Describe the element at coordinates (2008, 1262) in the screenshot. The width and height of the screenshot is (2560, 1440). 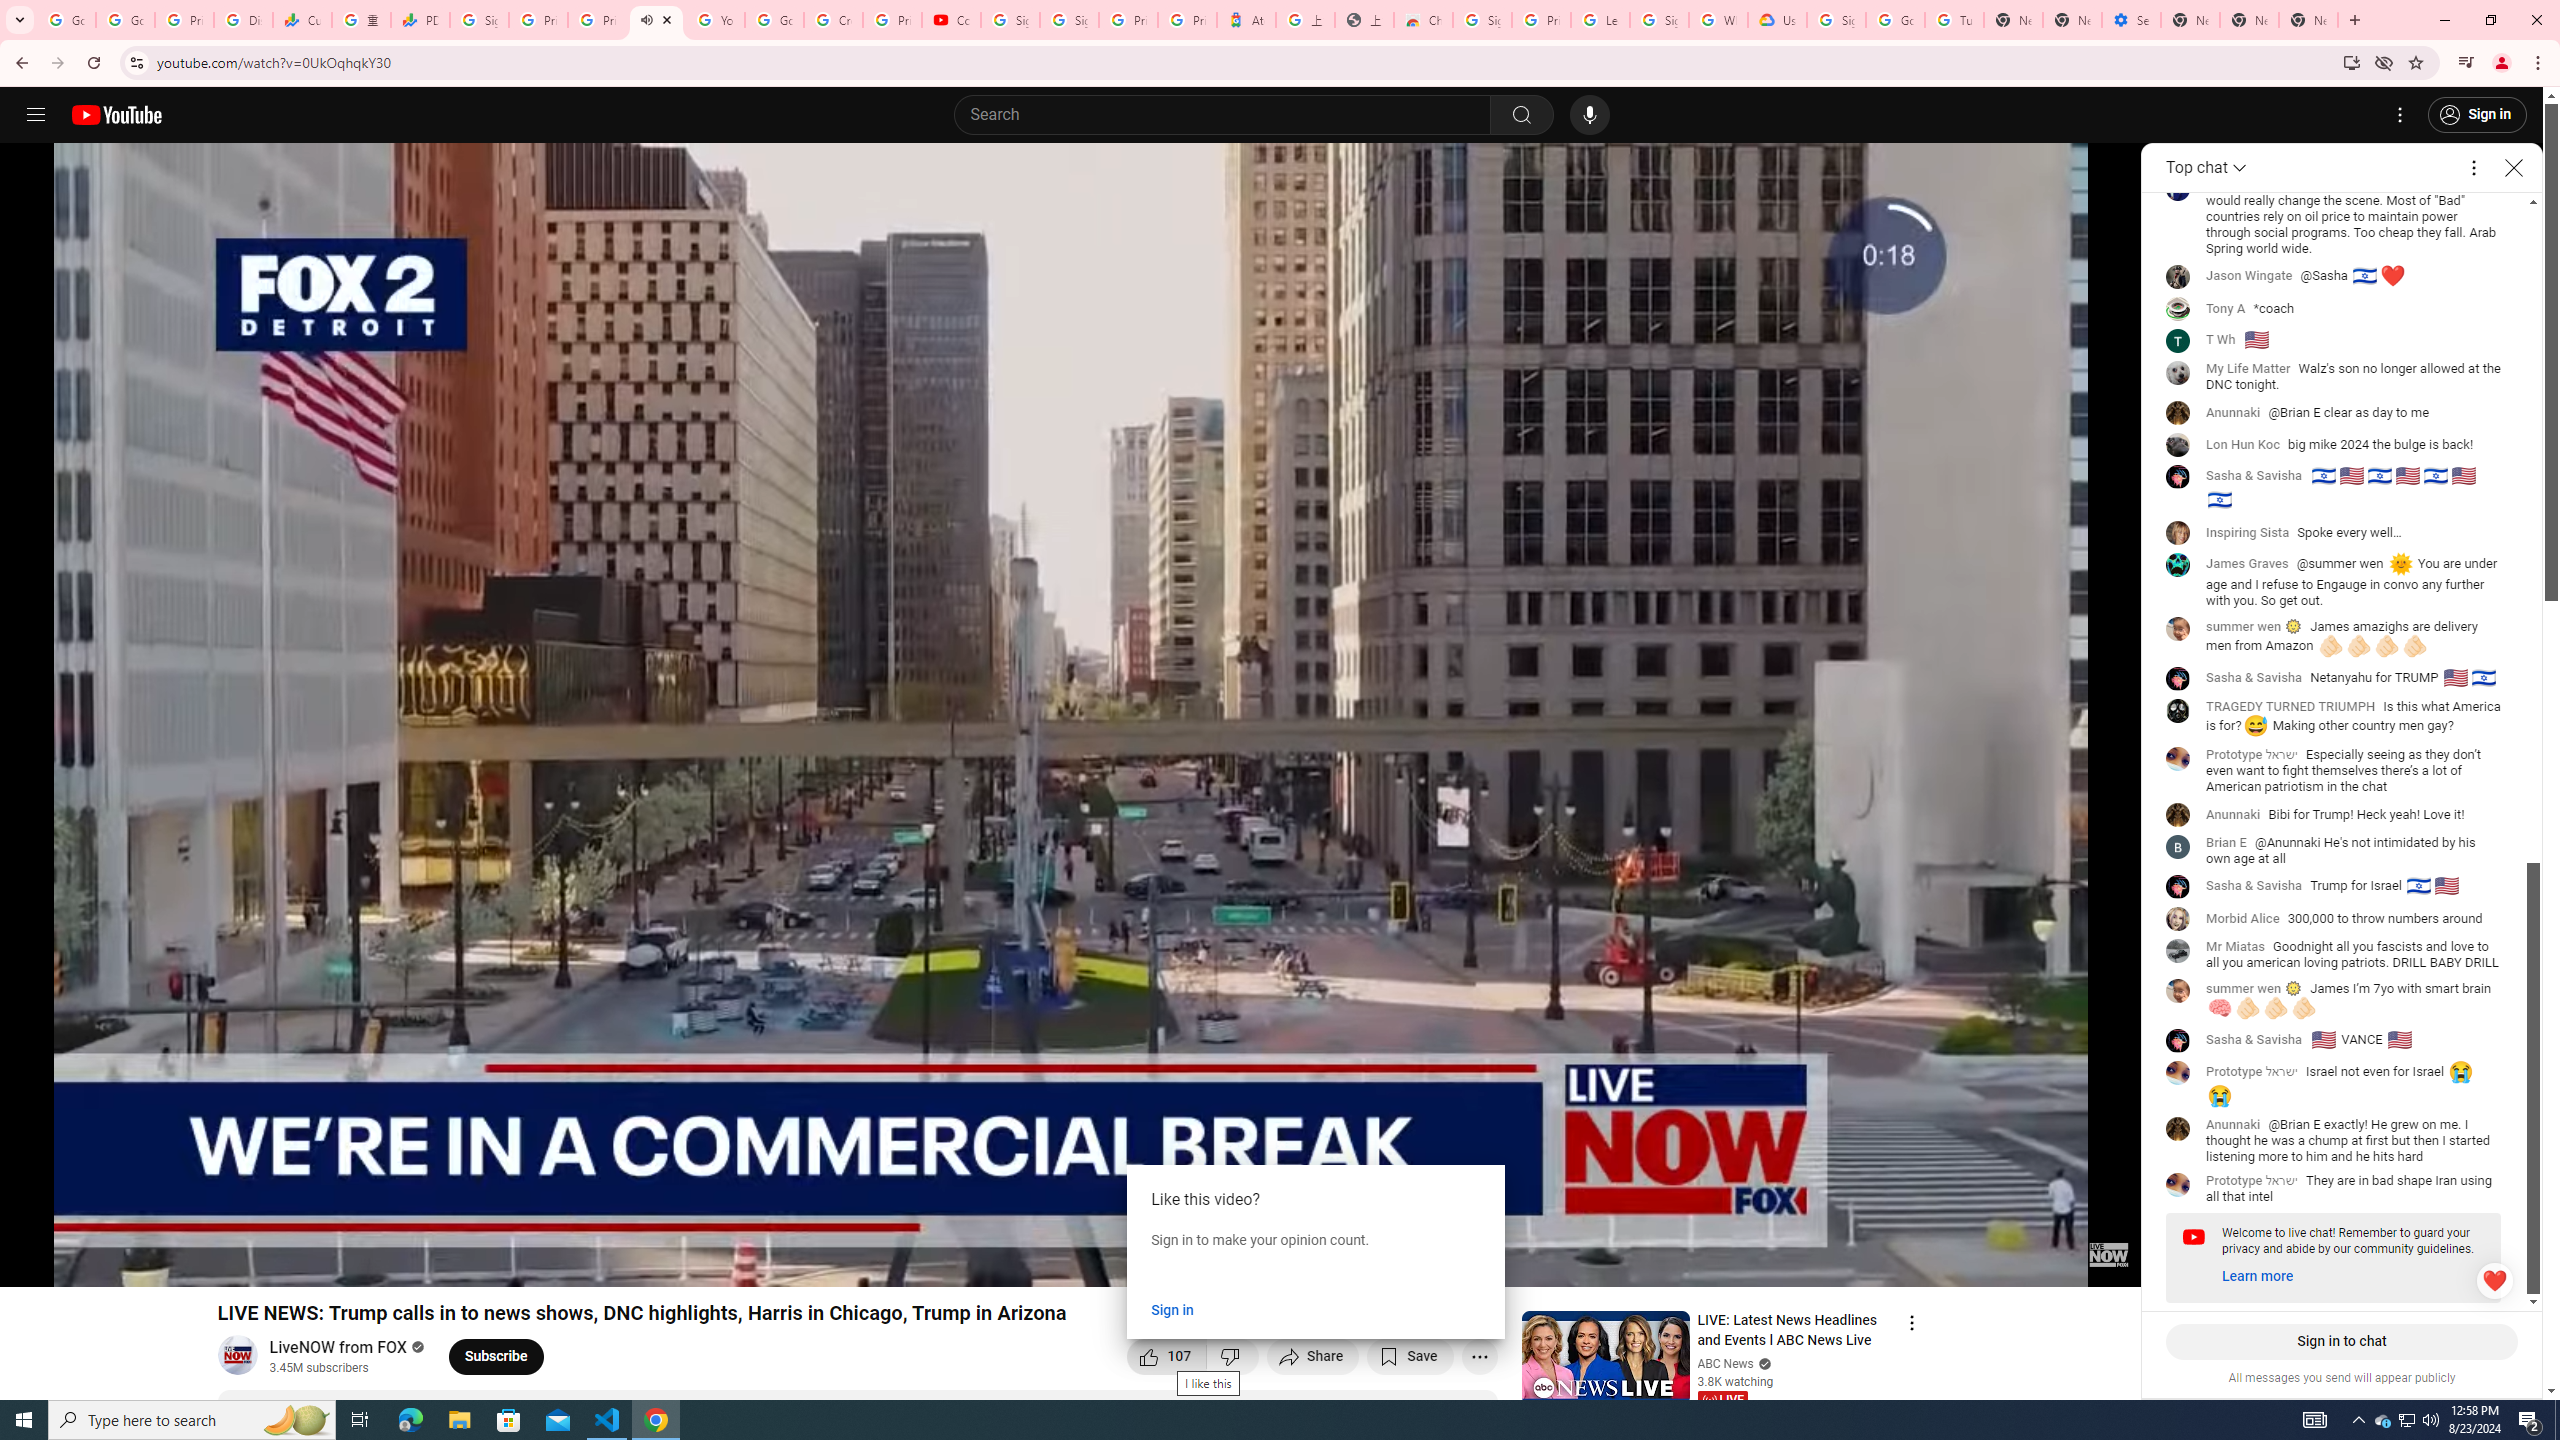
I see `Miniplayer (i)` at that location.